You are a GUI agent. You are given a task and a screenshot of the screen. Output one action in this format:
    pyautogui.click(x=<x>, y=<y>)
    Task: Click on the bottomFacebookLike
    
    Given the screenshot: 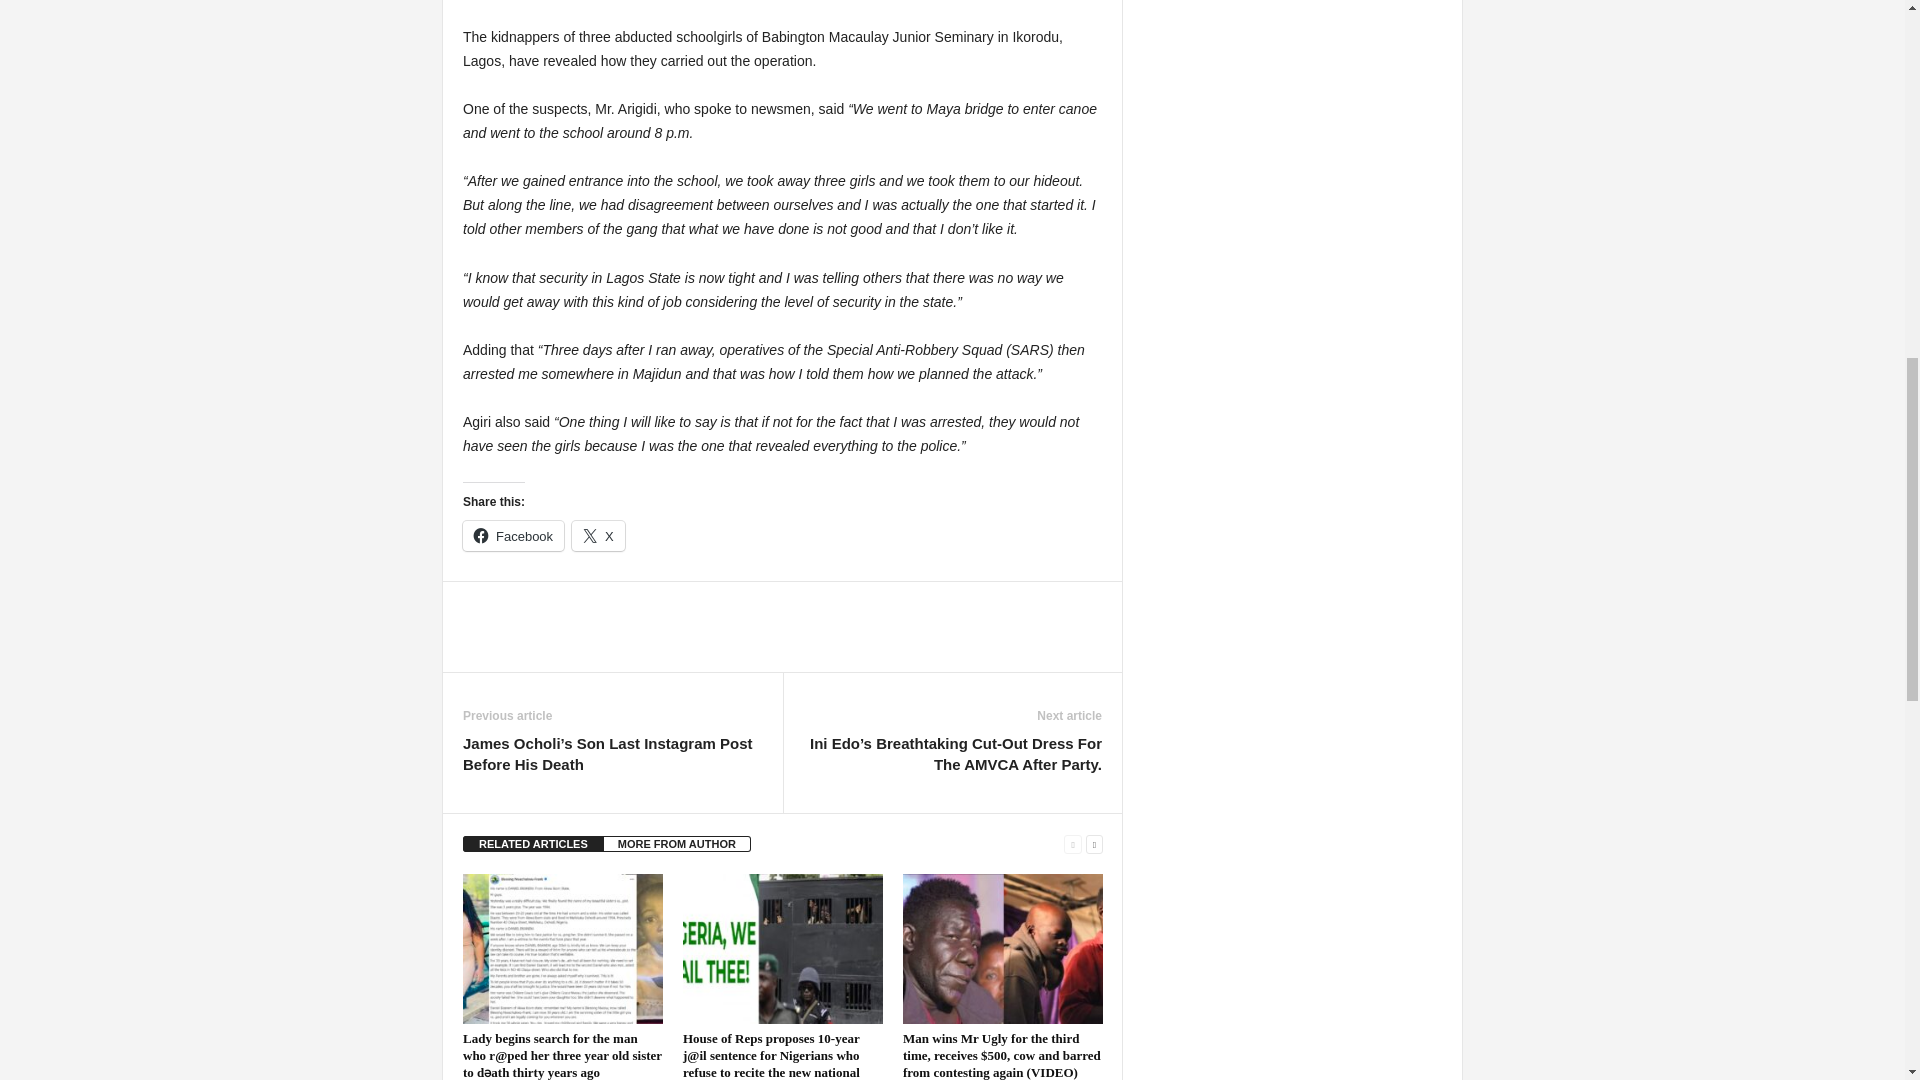 What is the action you would take?
    pyautogui.click(x=515, y=602)
    